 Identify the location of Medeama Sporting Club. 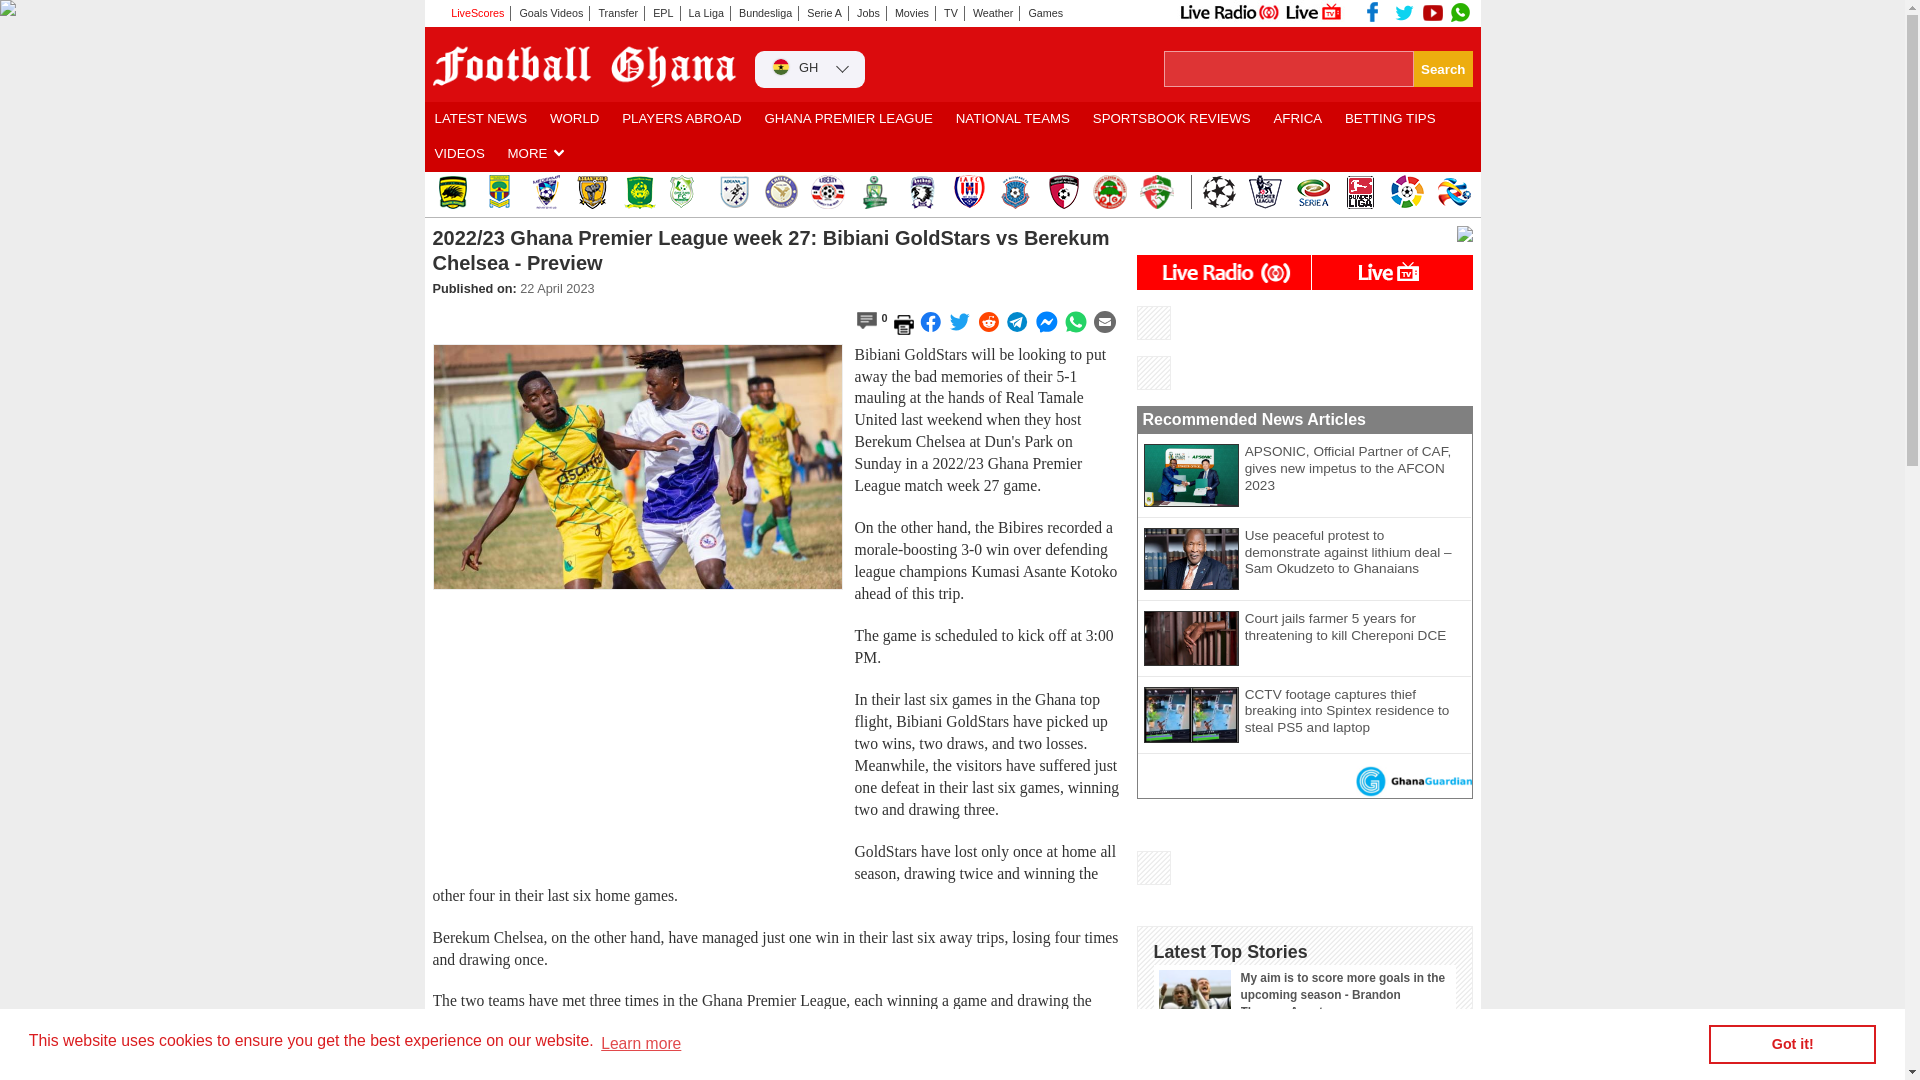
(545, 192).